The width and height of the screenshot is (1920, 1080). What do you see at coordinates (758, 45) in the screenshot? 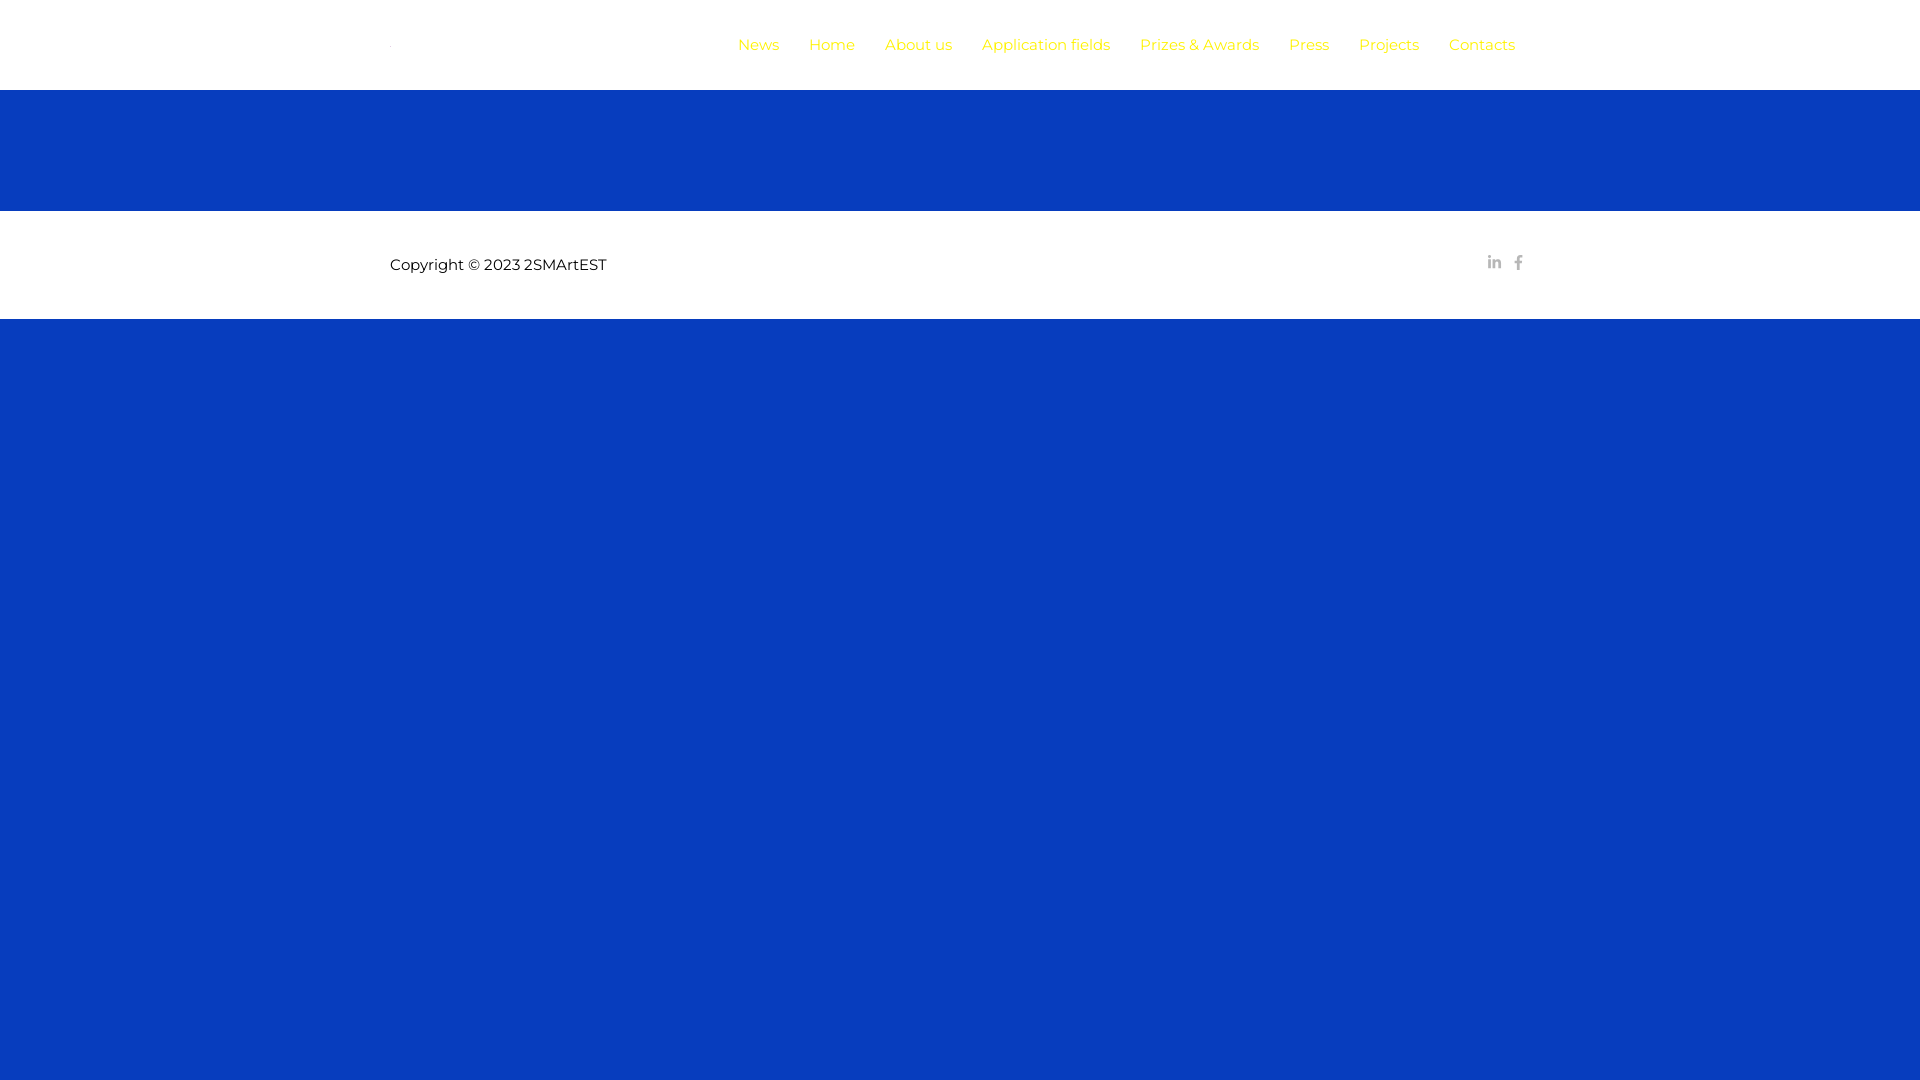
I see `News` at bounding box center [758, 45].